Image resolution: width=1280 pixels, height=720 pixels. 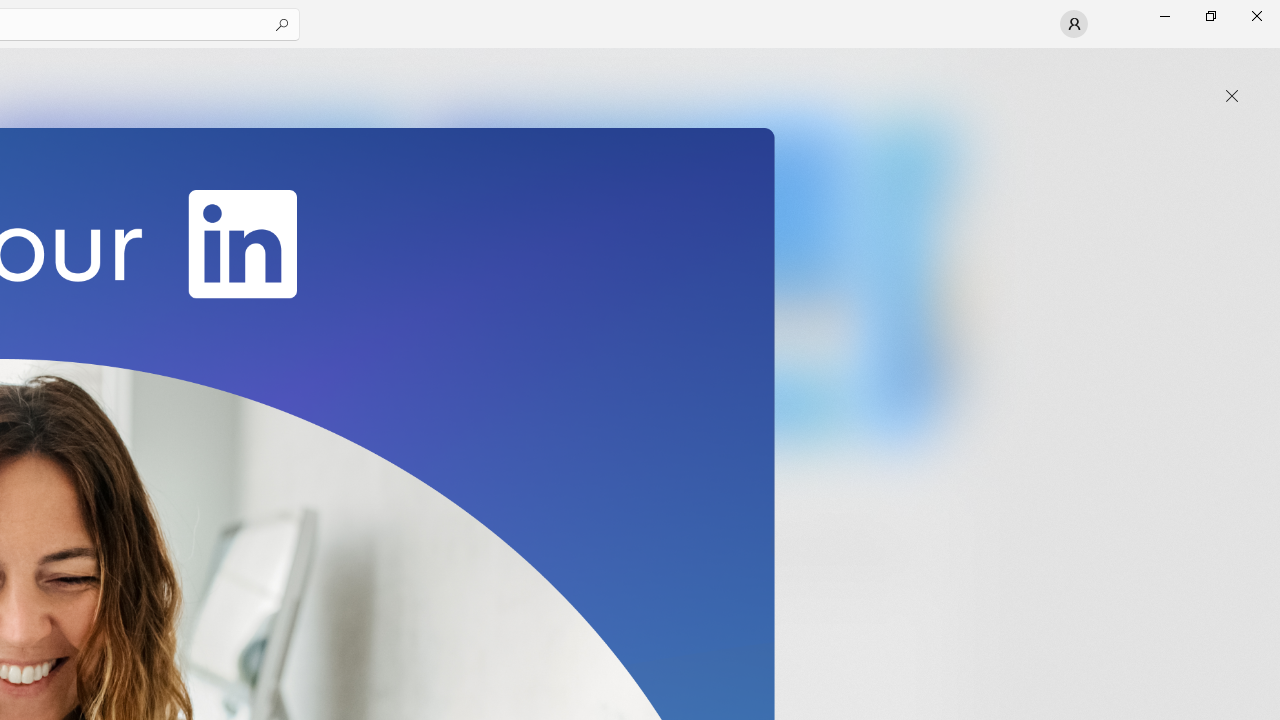 I want to click on Screenshot 3, so click(x=636, y=279).